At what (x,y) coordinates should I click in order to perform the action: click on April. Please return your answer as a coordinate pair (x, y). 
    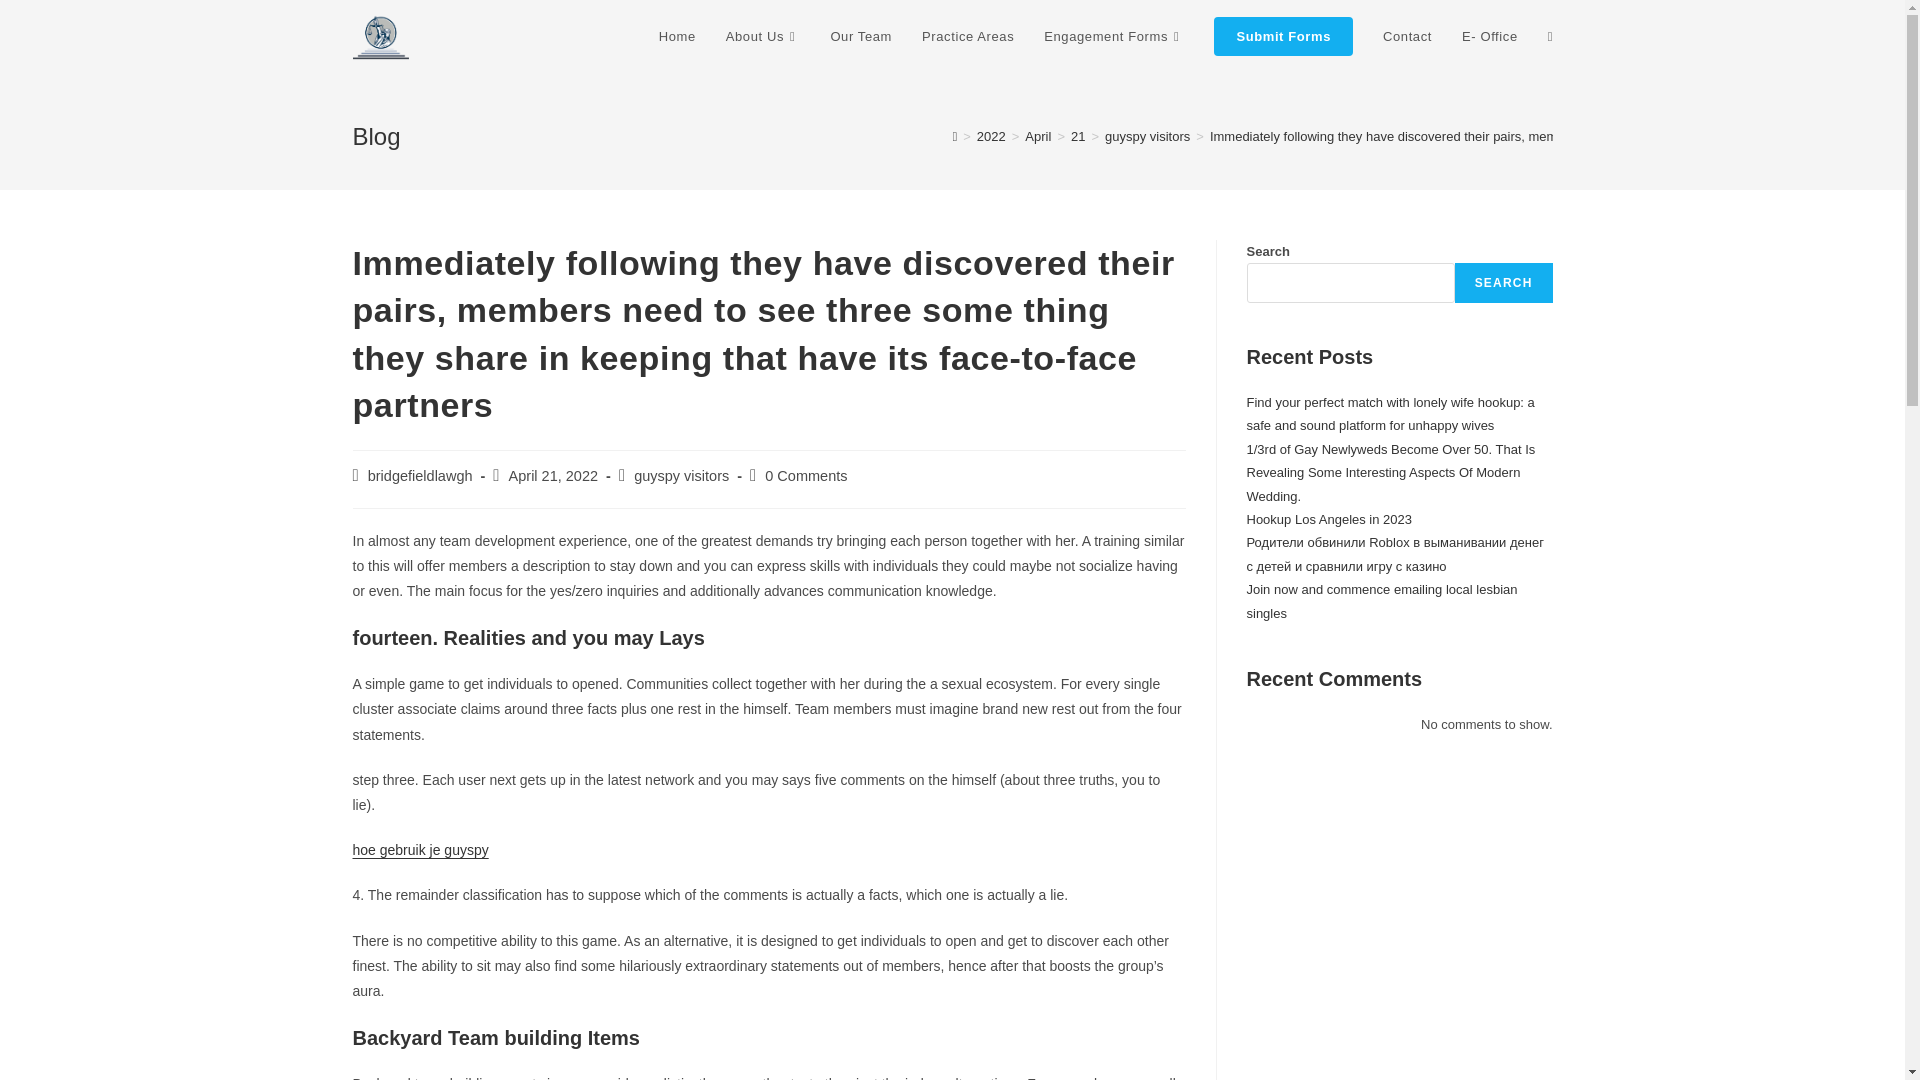
    Looking at the image, I should click on (1038, 136).